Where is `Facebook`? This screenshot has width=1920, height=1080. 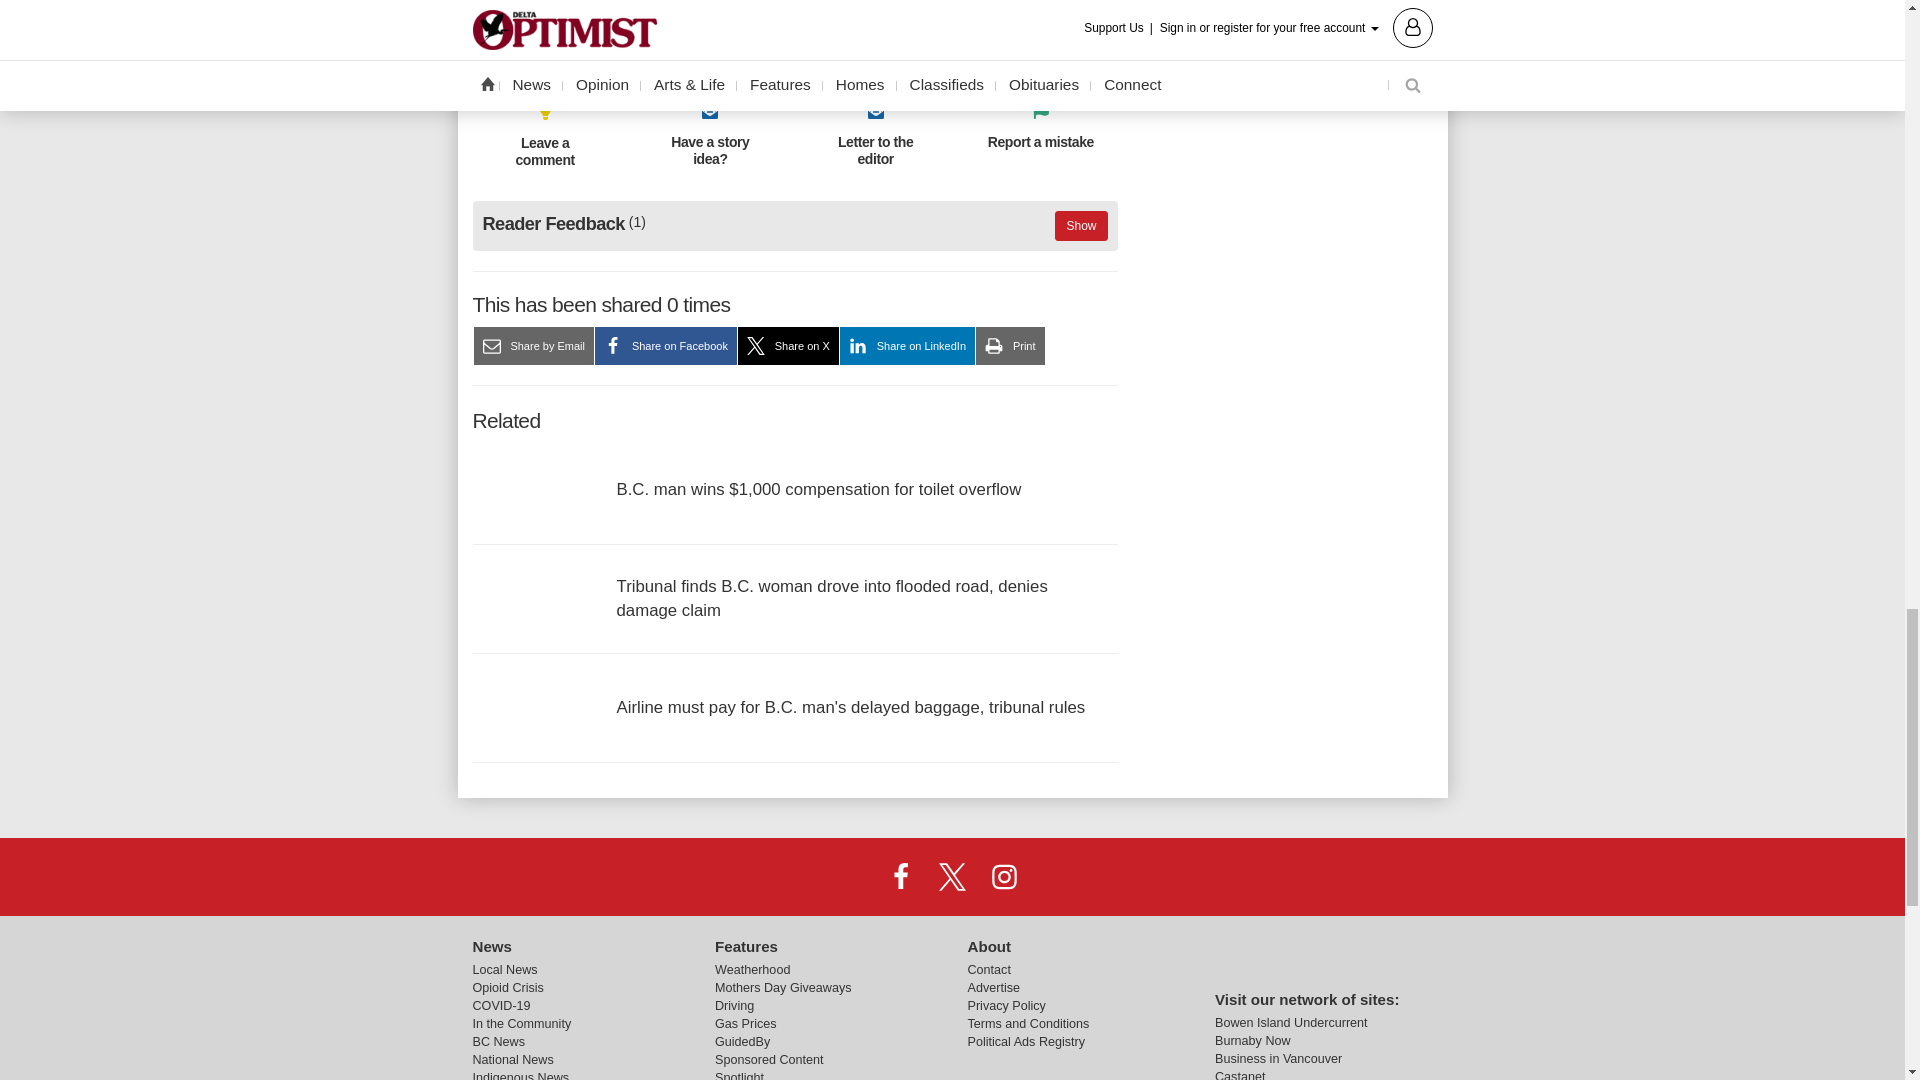 Facebook is located at coordinates (901, 876).